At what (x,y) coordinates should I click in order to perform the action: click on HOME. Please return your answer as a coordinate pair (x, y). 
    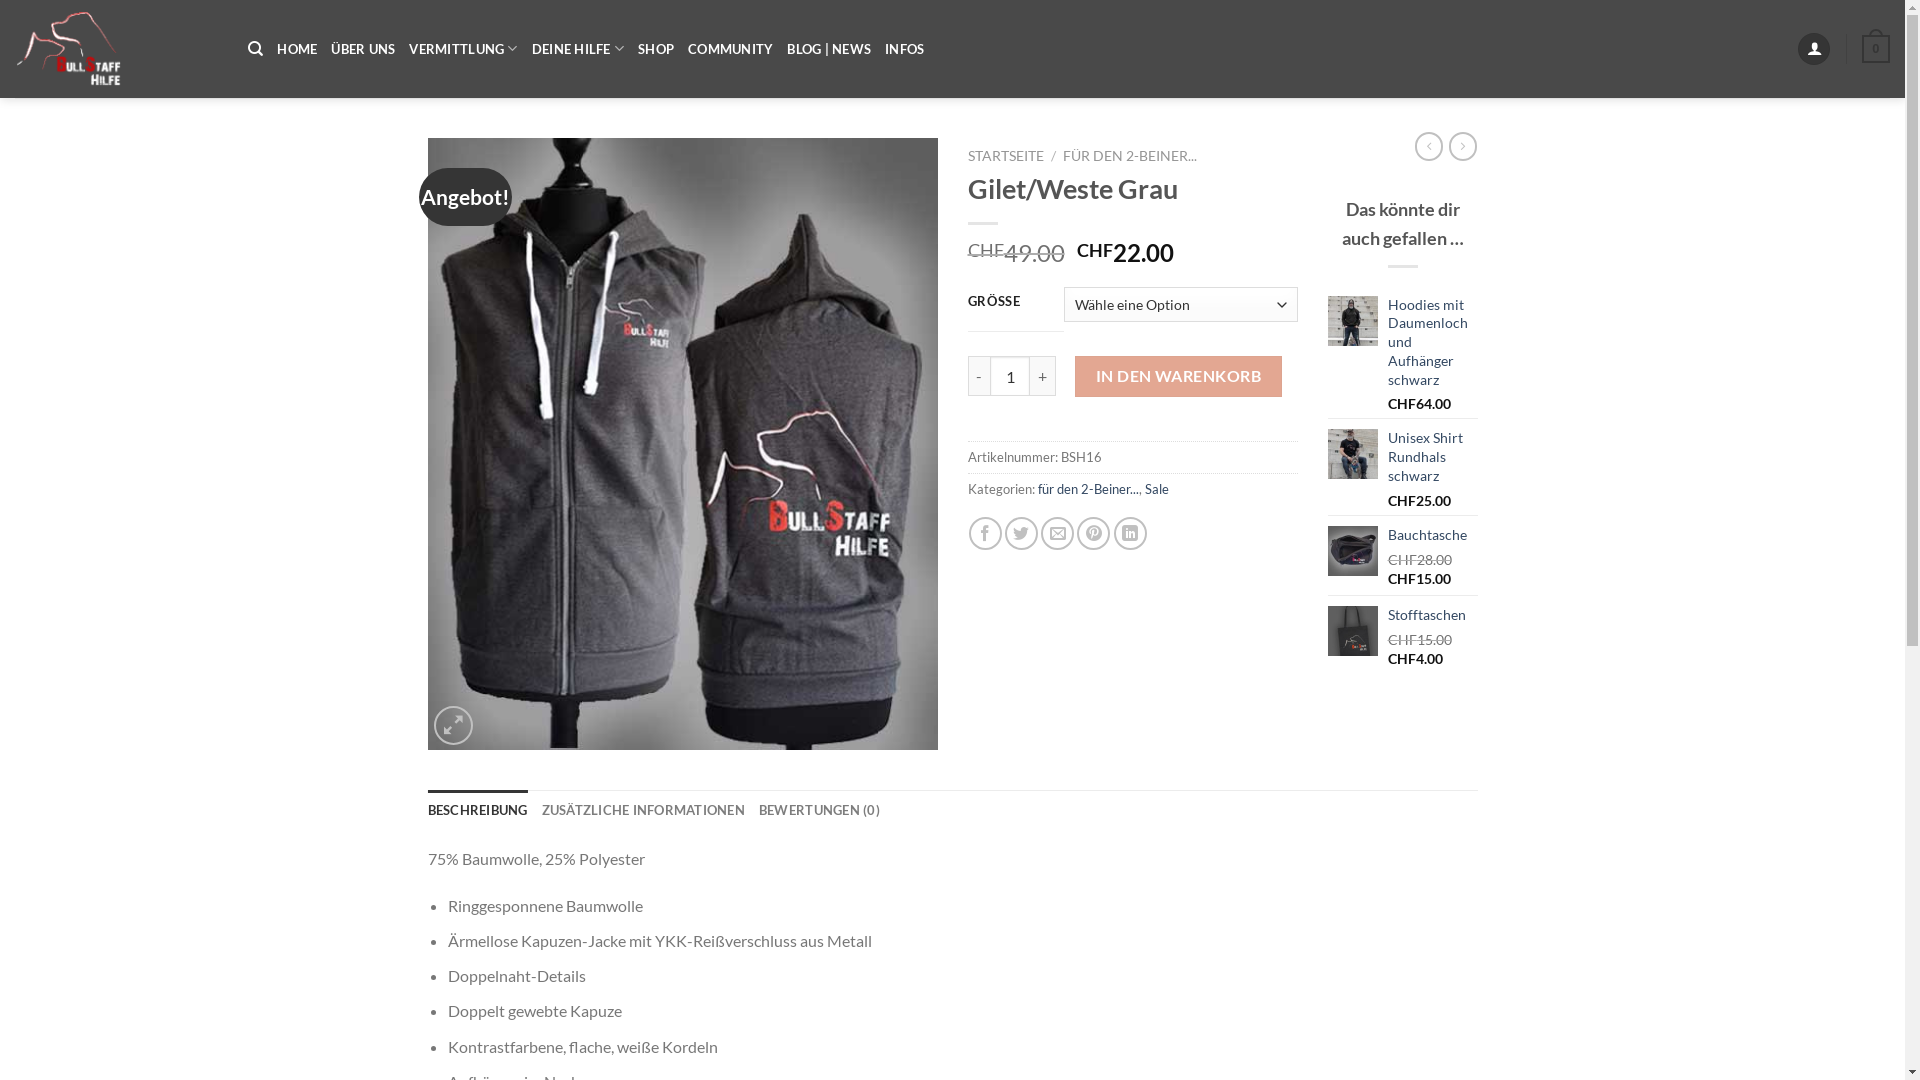
    Looking at the image, I should click on (297, 49).